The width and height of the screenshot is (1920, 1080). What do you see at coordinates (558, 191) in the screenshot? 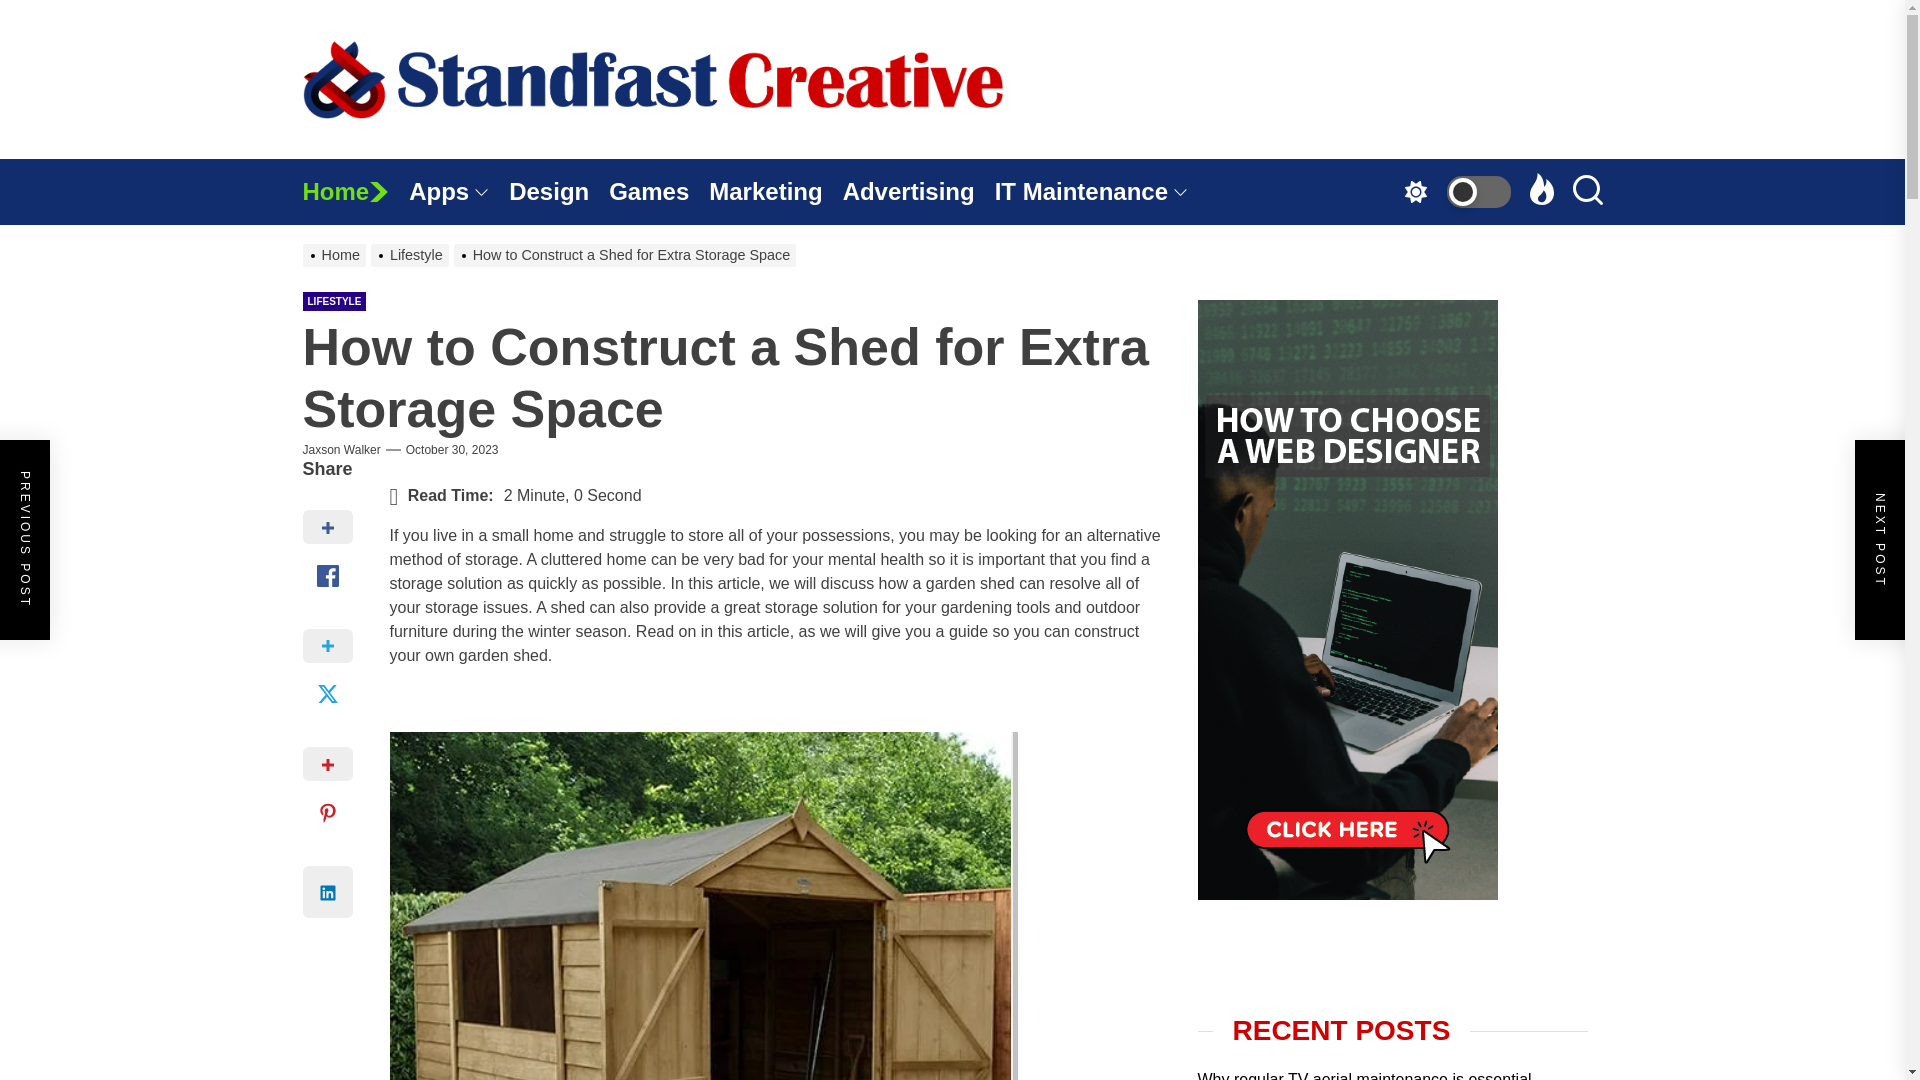
I see `Design` at bounding box center [558, 191].